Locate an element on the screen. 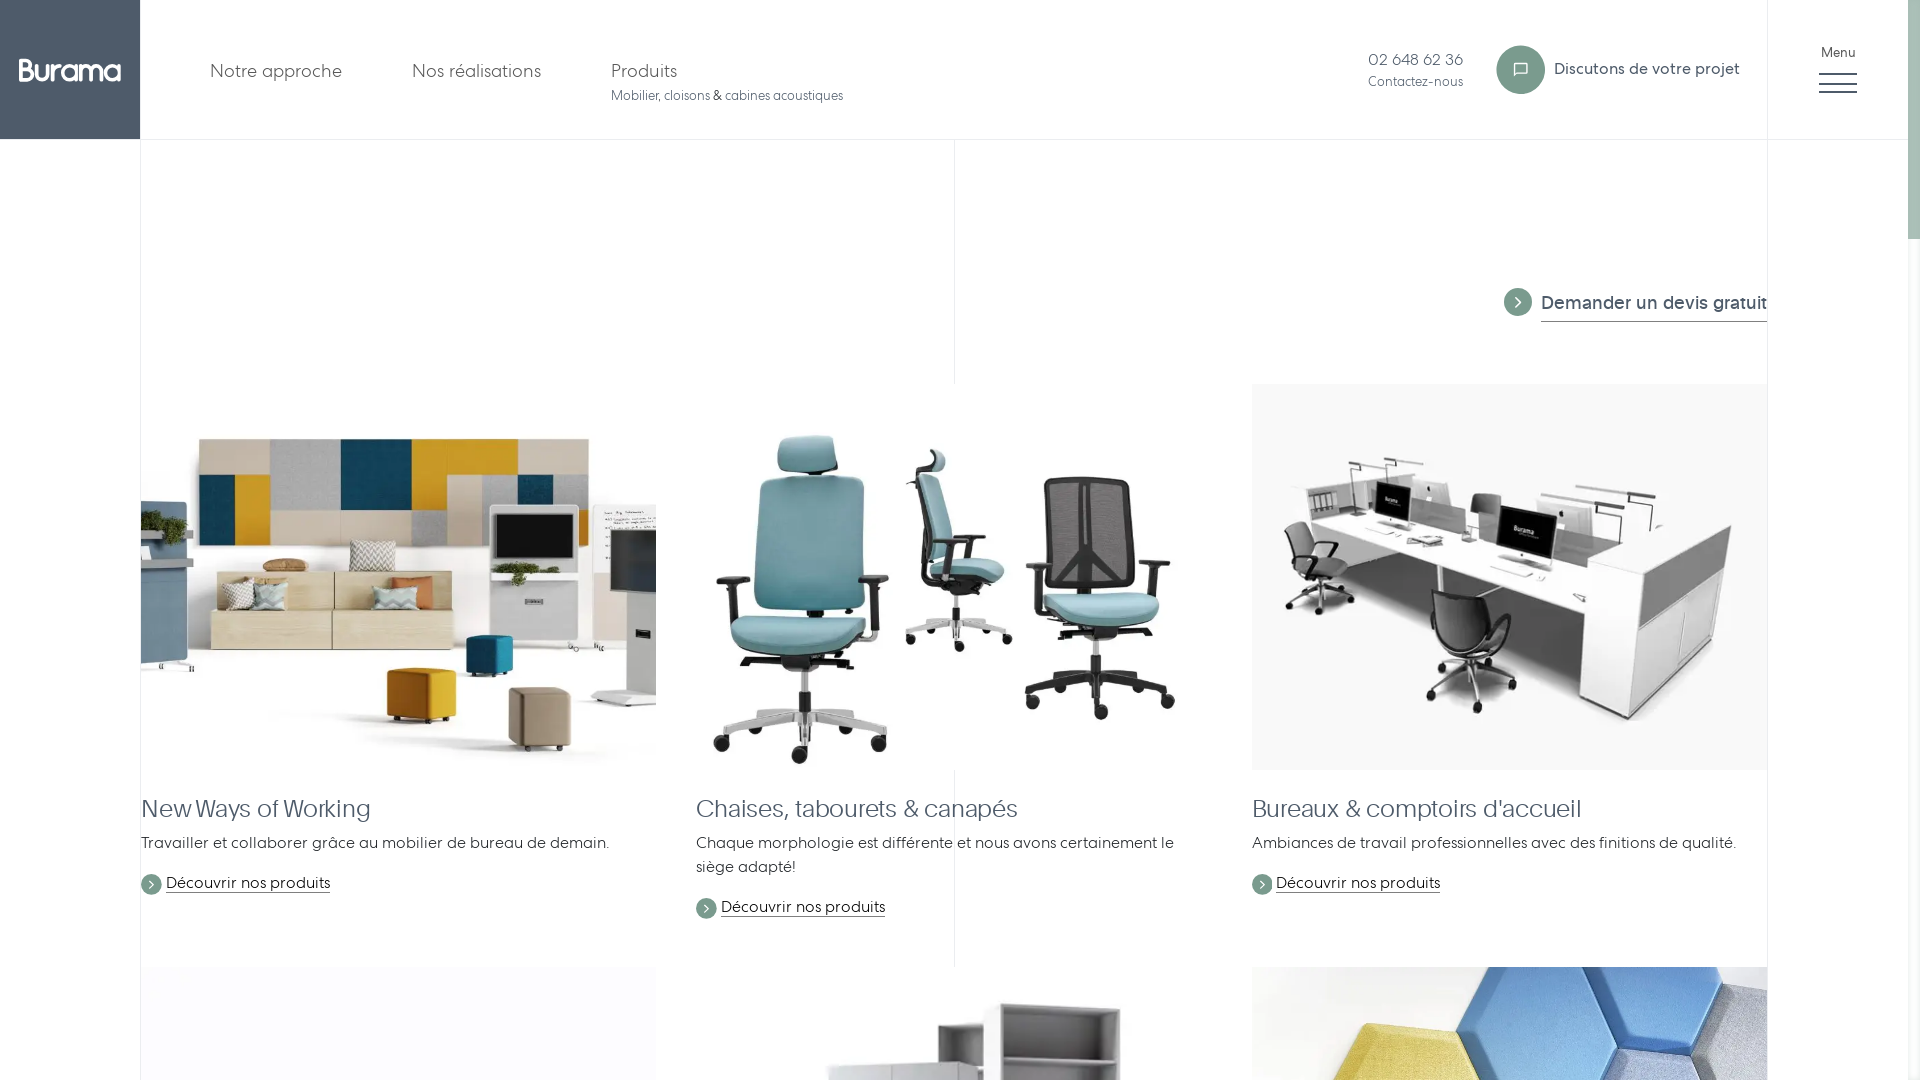  Menu is located at coordinates (1838, 70).